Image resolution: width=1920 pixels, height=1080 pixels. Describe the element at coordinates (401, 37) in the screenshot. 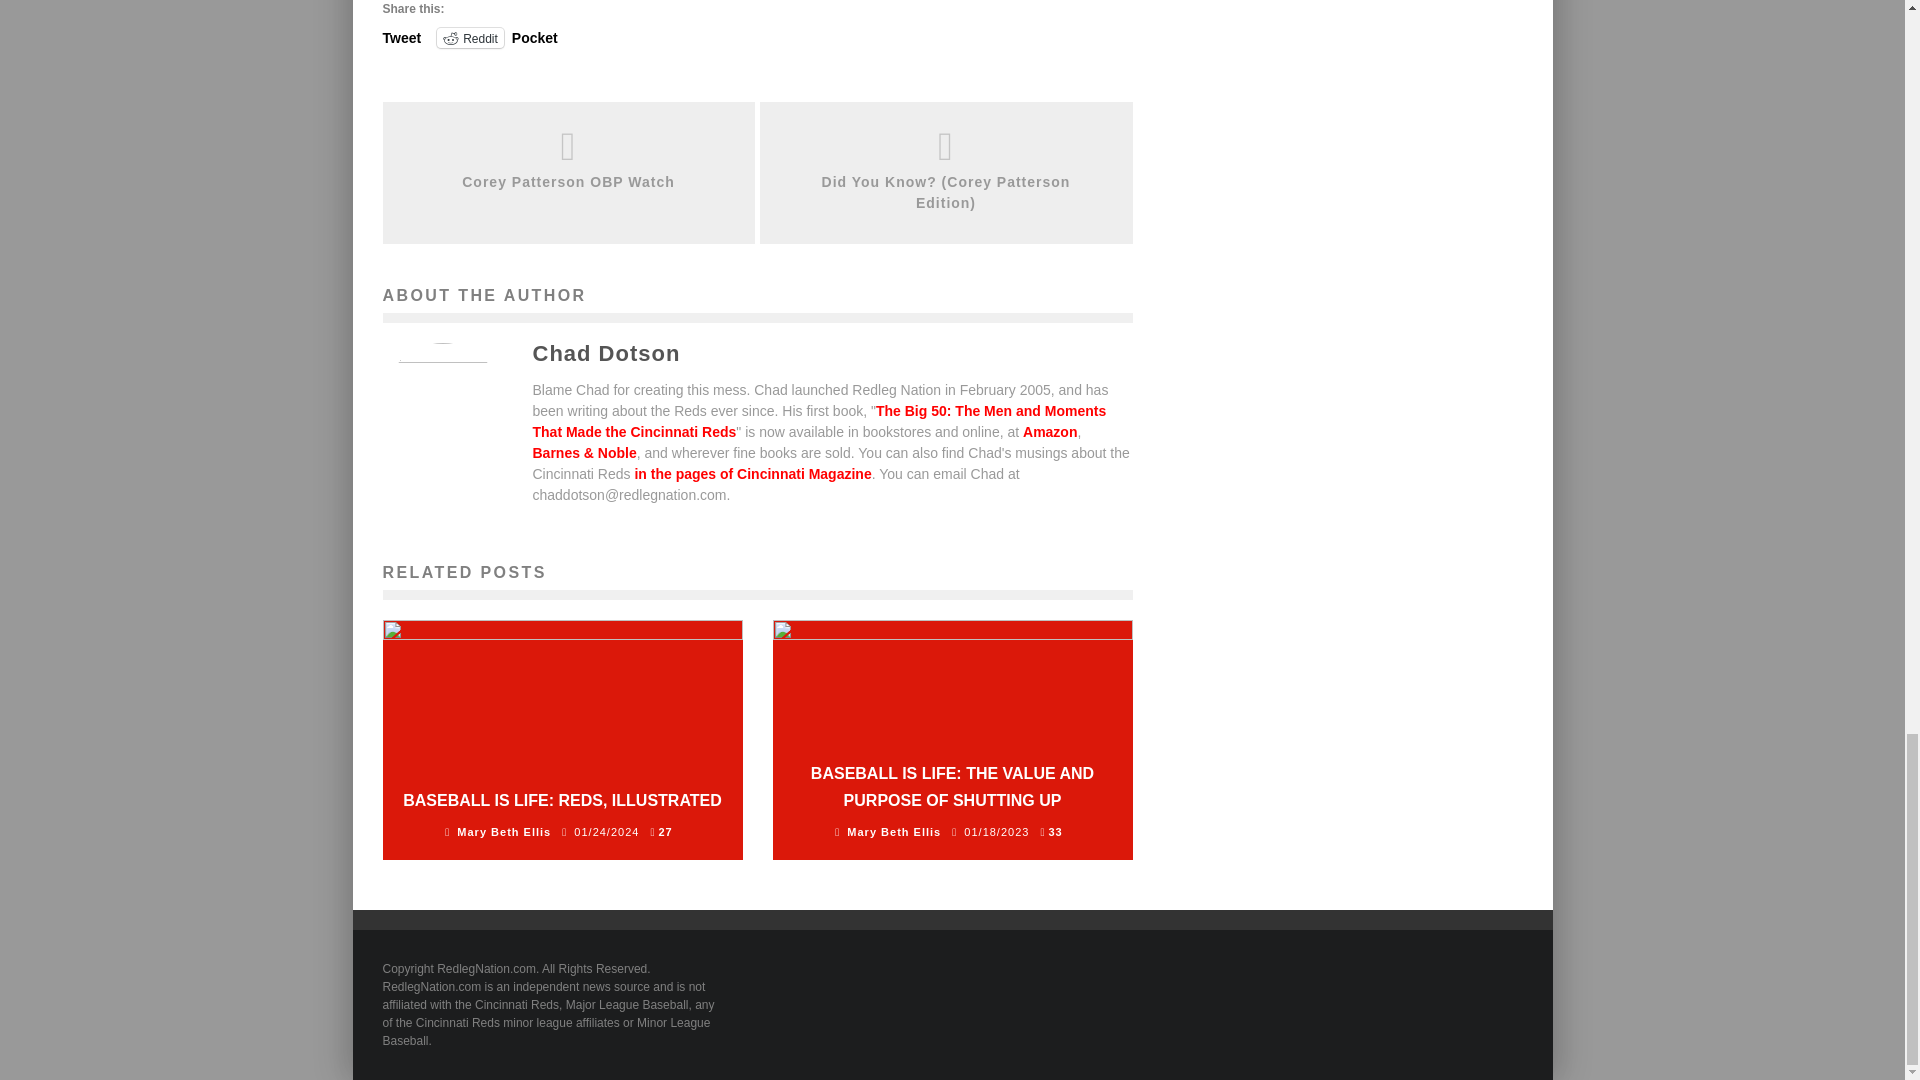

I see `Tweet` at that location.